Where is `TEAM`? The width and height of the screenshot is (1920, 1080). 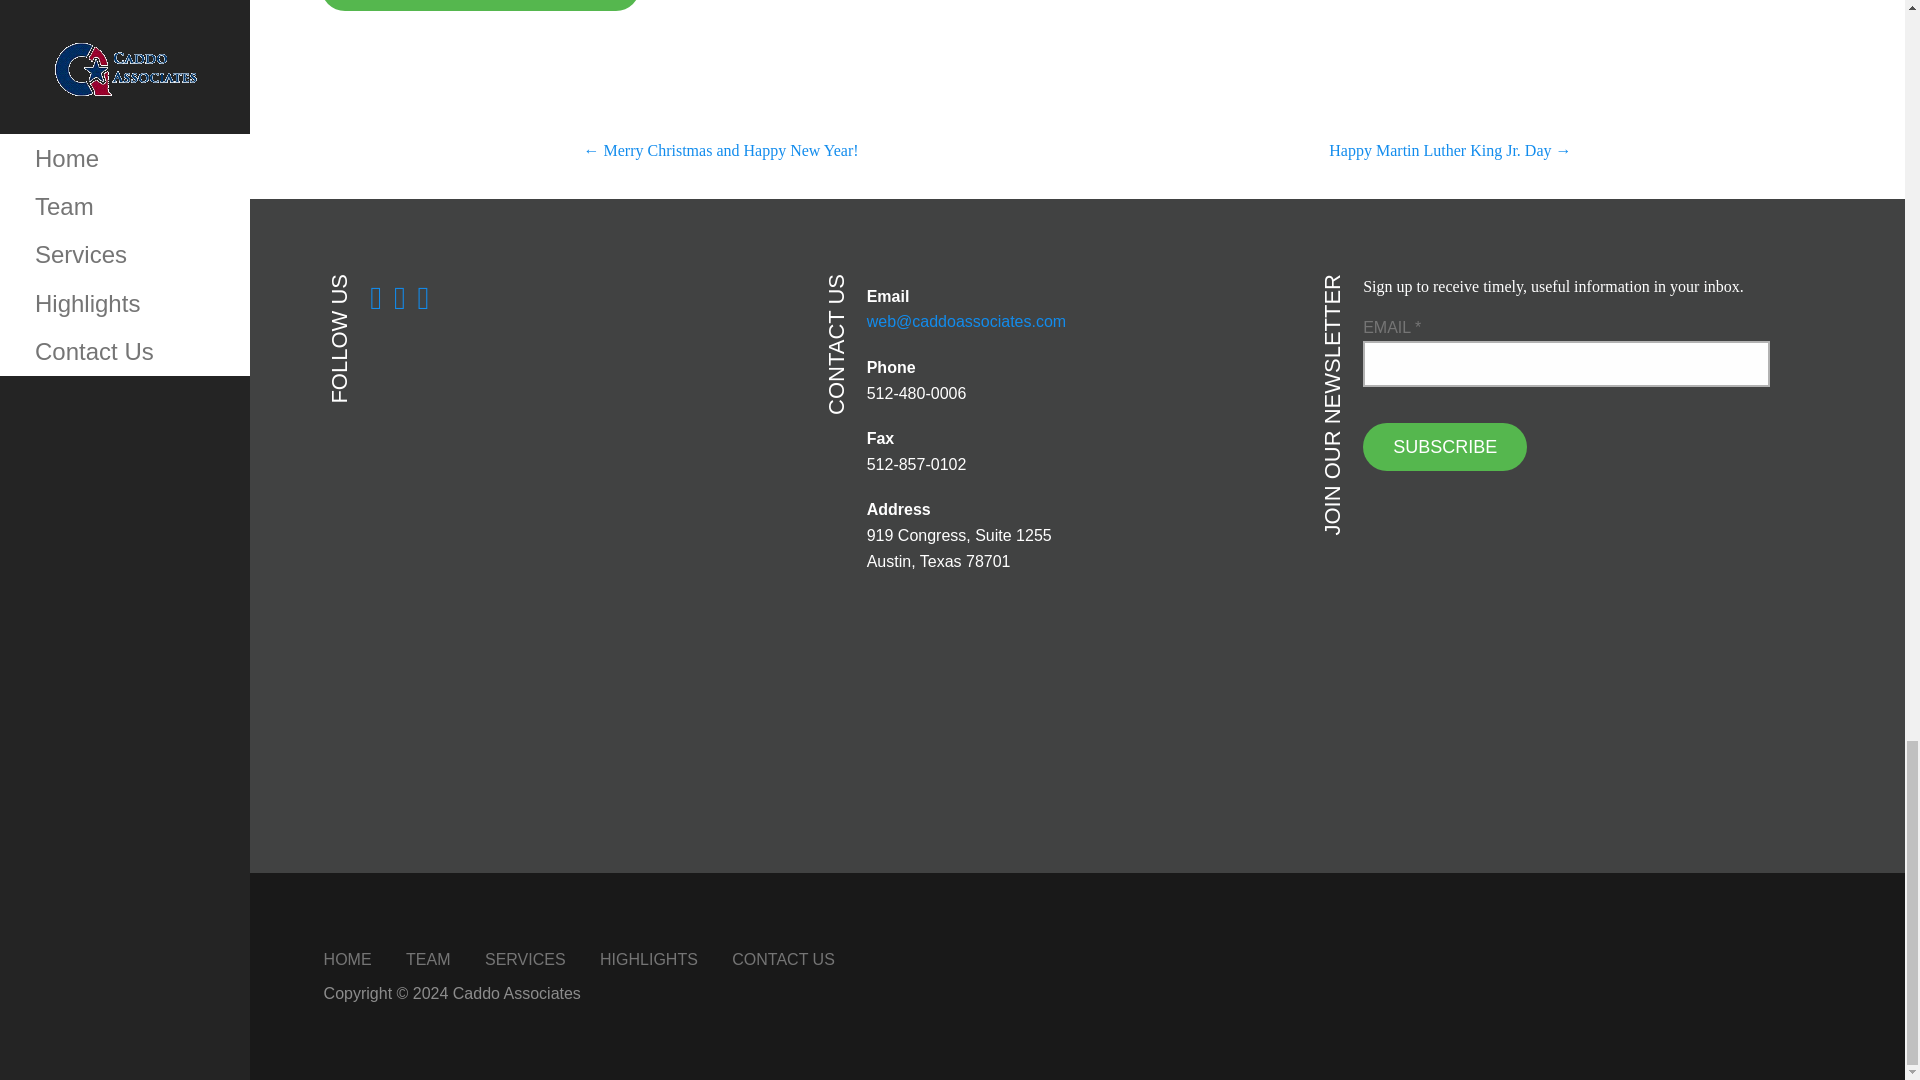
TEAM is located at coordinates (427, 959).